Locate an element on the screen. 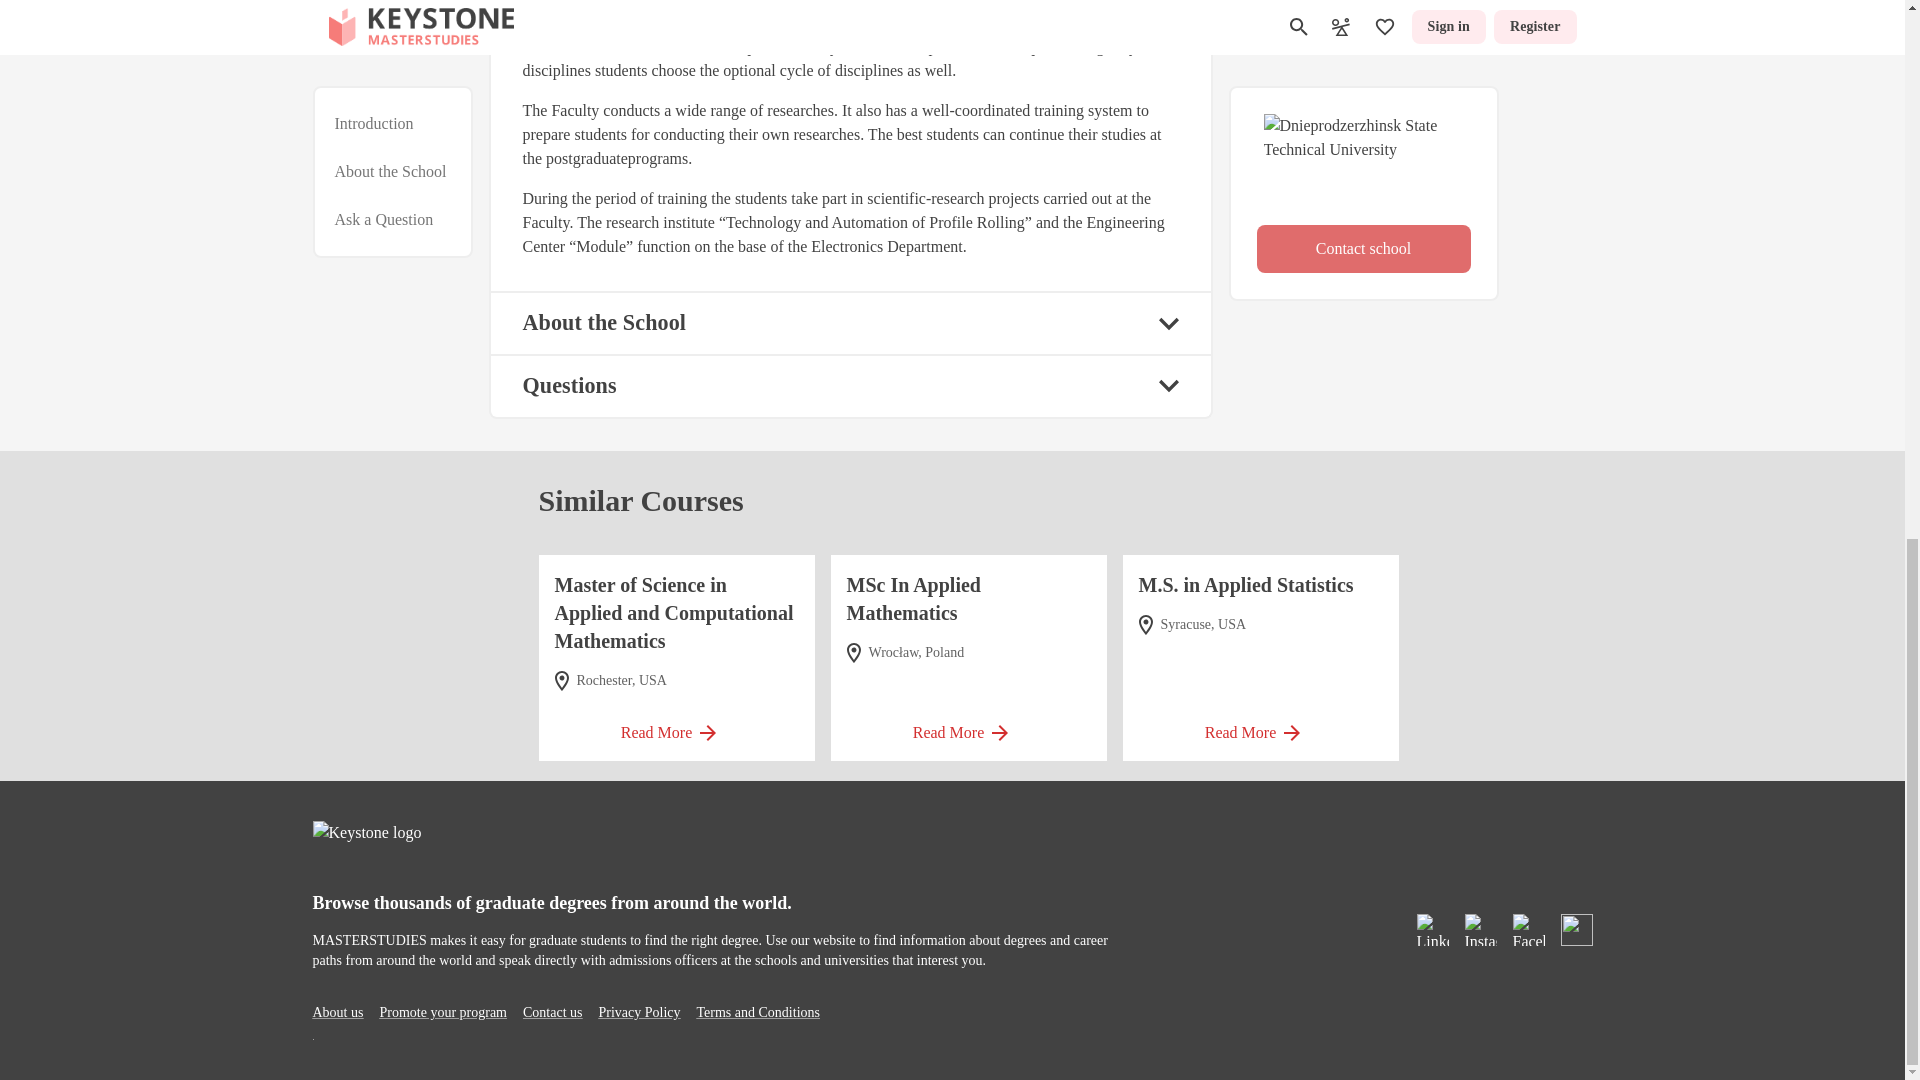  Read More is located at coordinates (1260, 726).